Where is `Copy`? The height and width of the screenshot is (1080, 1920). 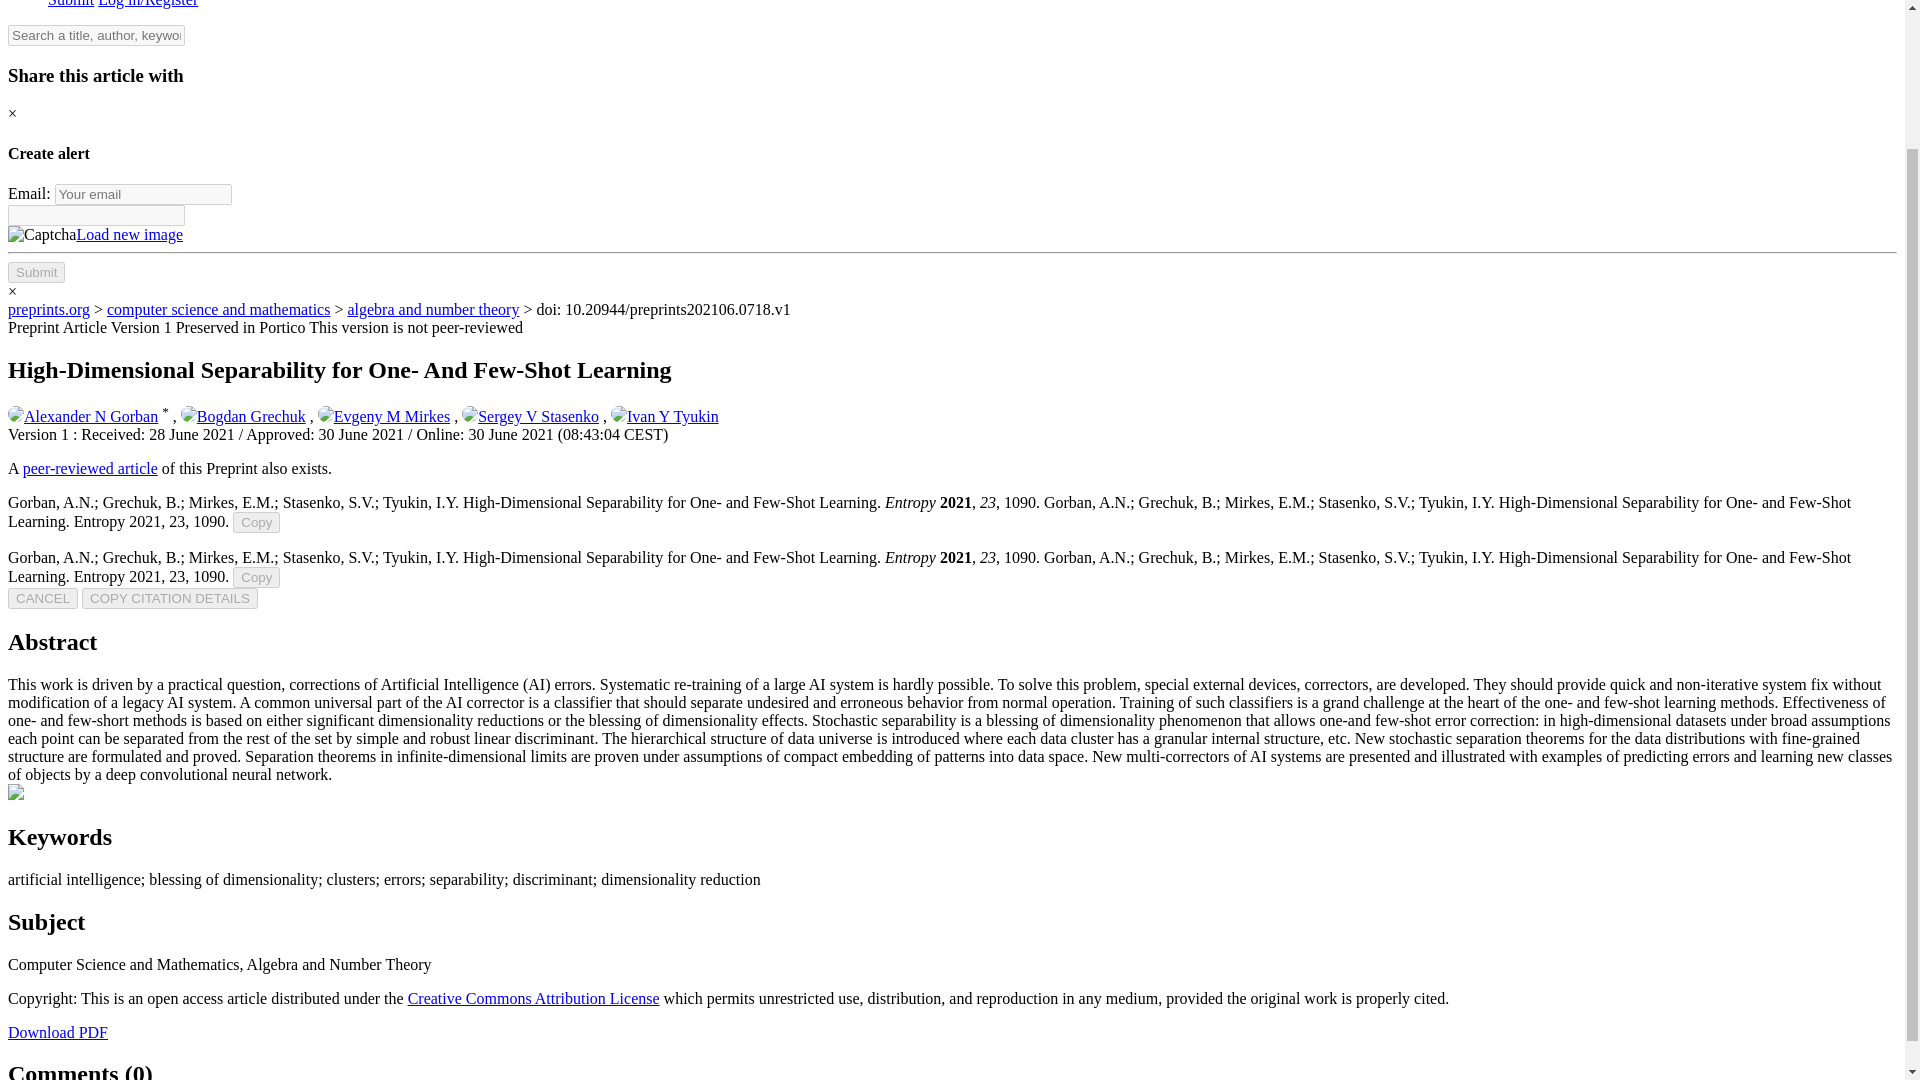
Copy is located at coordinates (256, 577).